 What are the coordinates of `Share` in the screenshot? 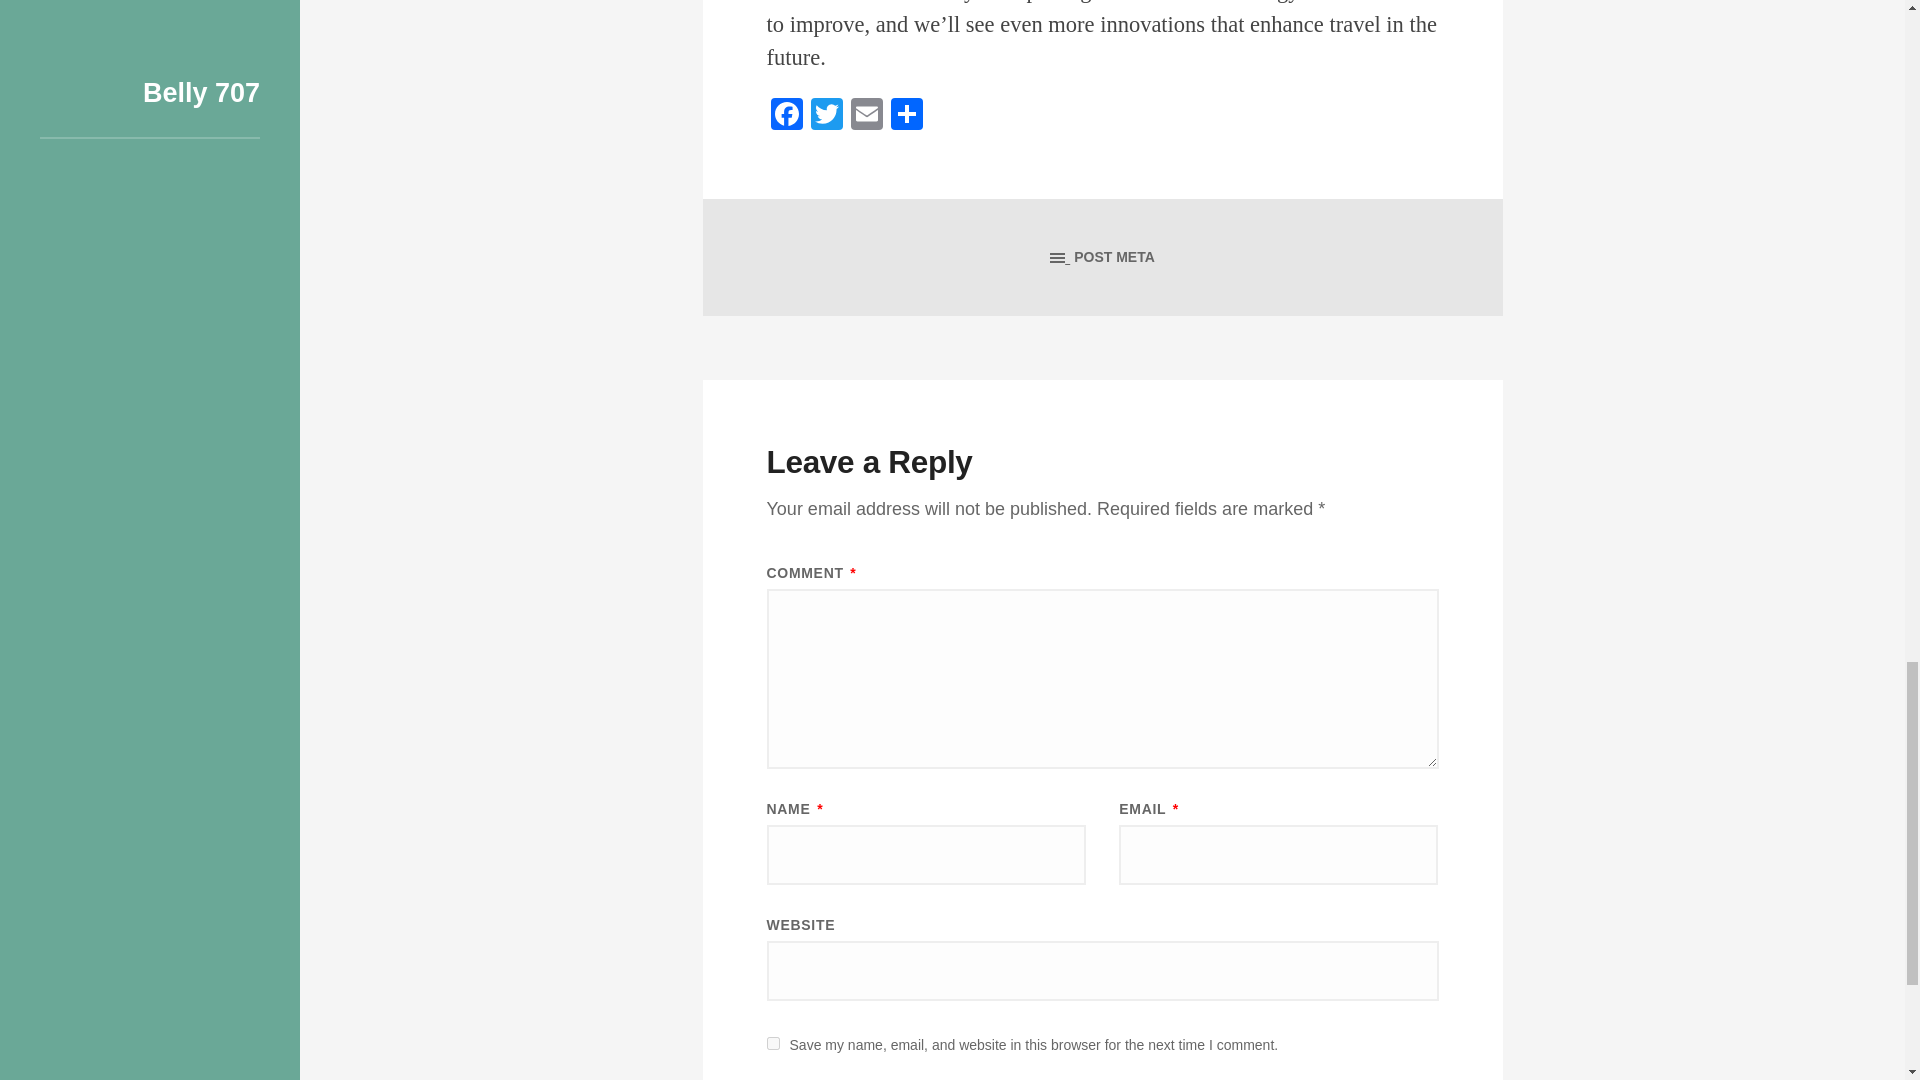 It's located at (905, 116).